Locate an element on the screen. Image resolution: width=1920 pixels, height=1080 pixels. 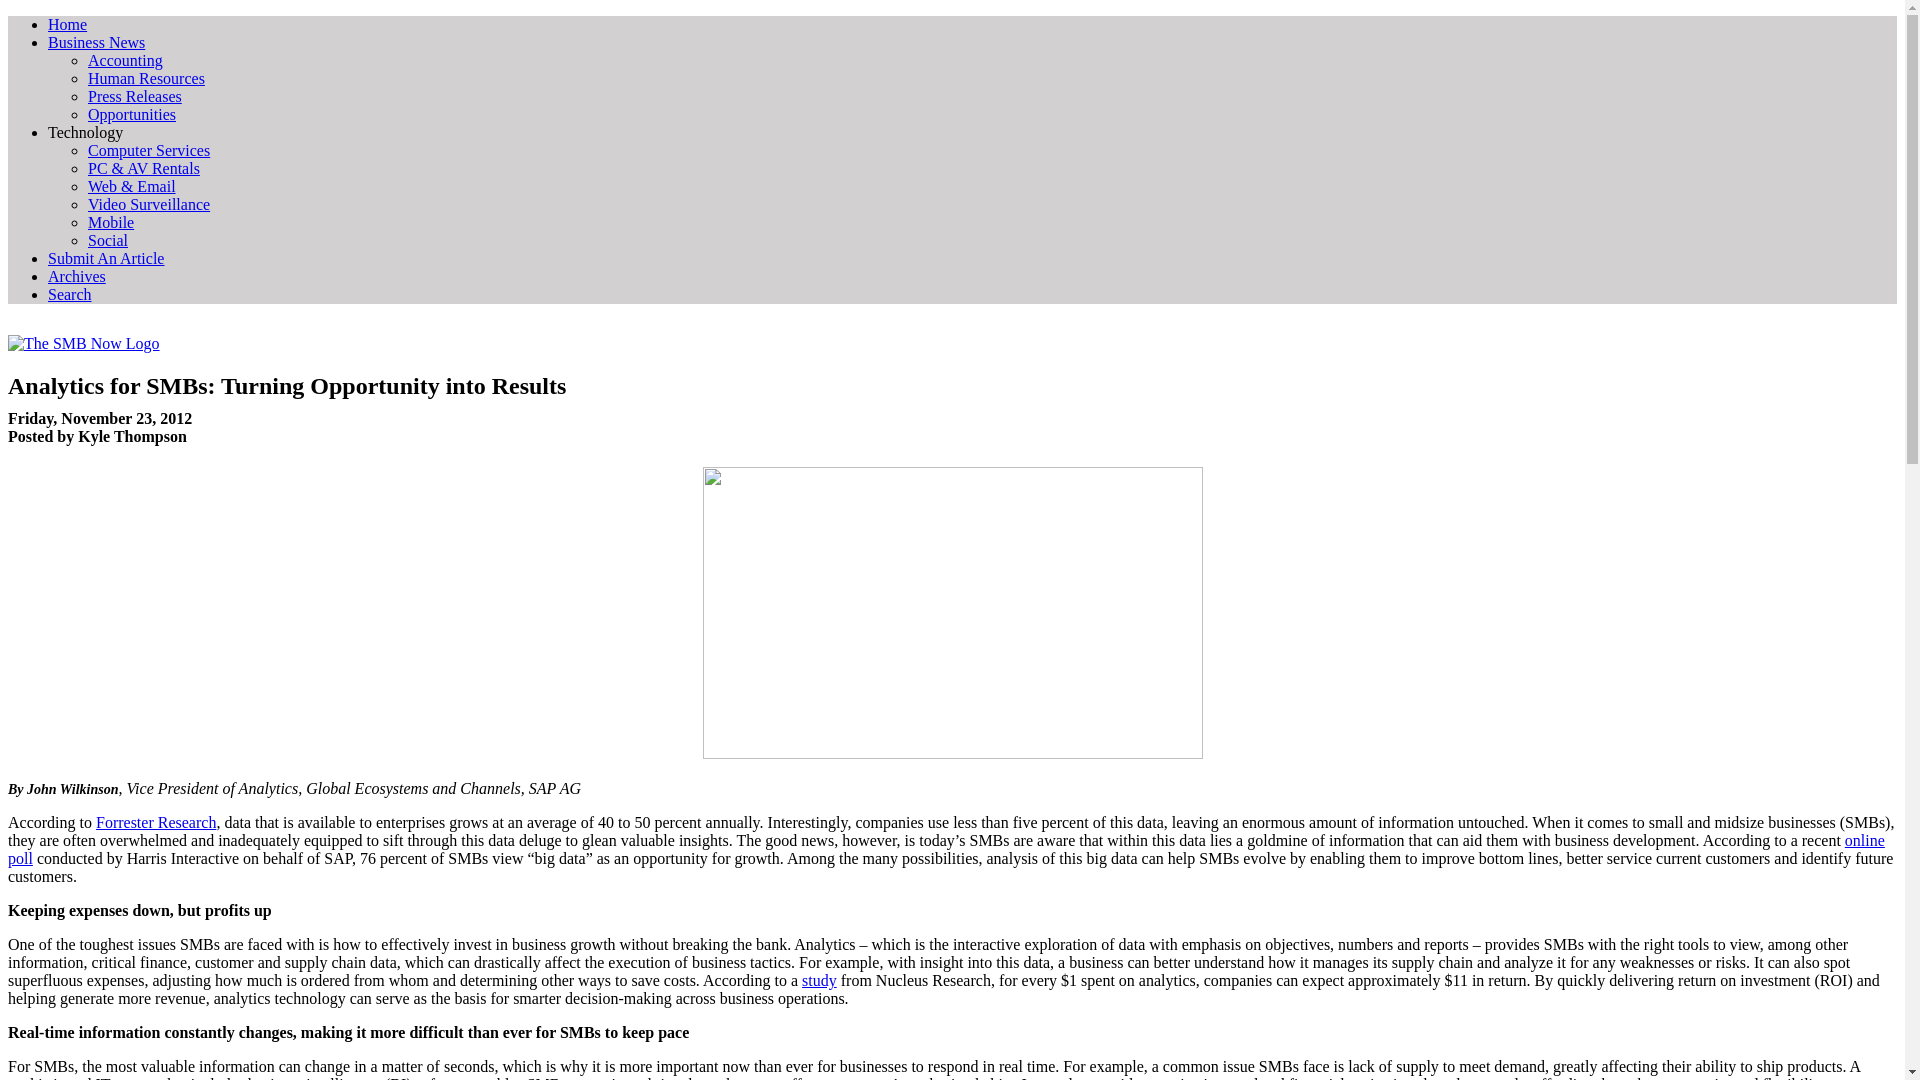
Business News is located at coordinates (96, 42).